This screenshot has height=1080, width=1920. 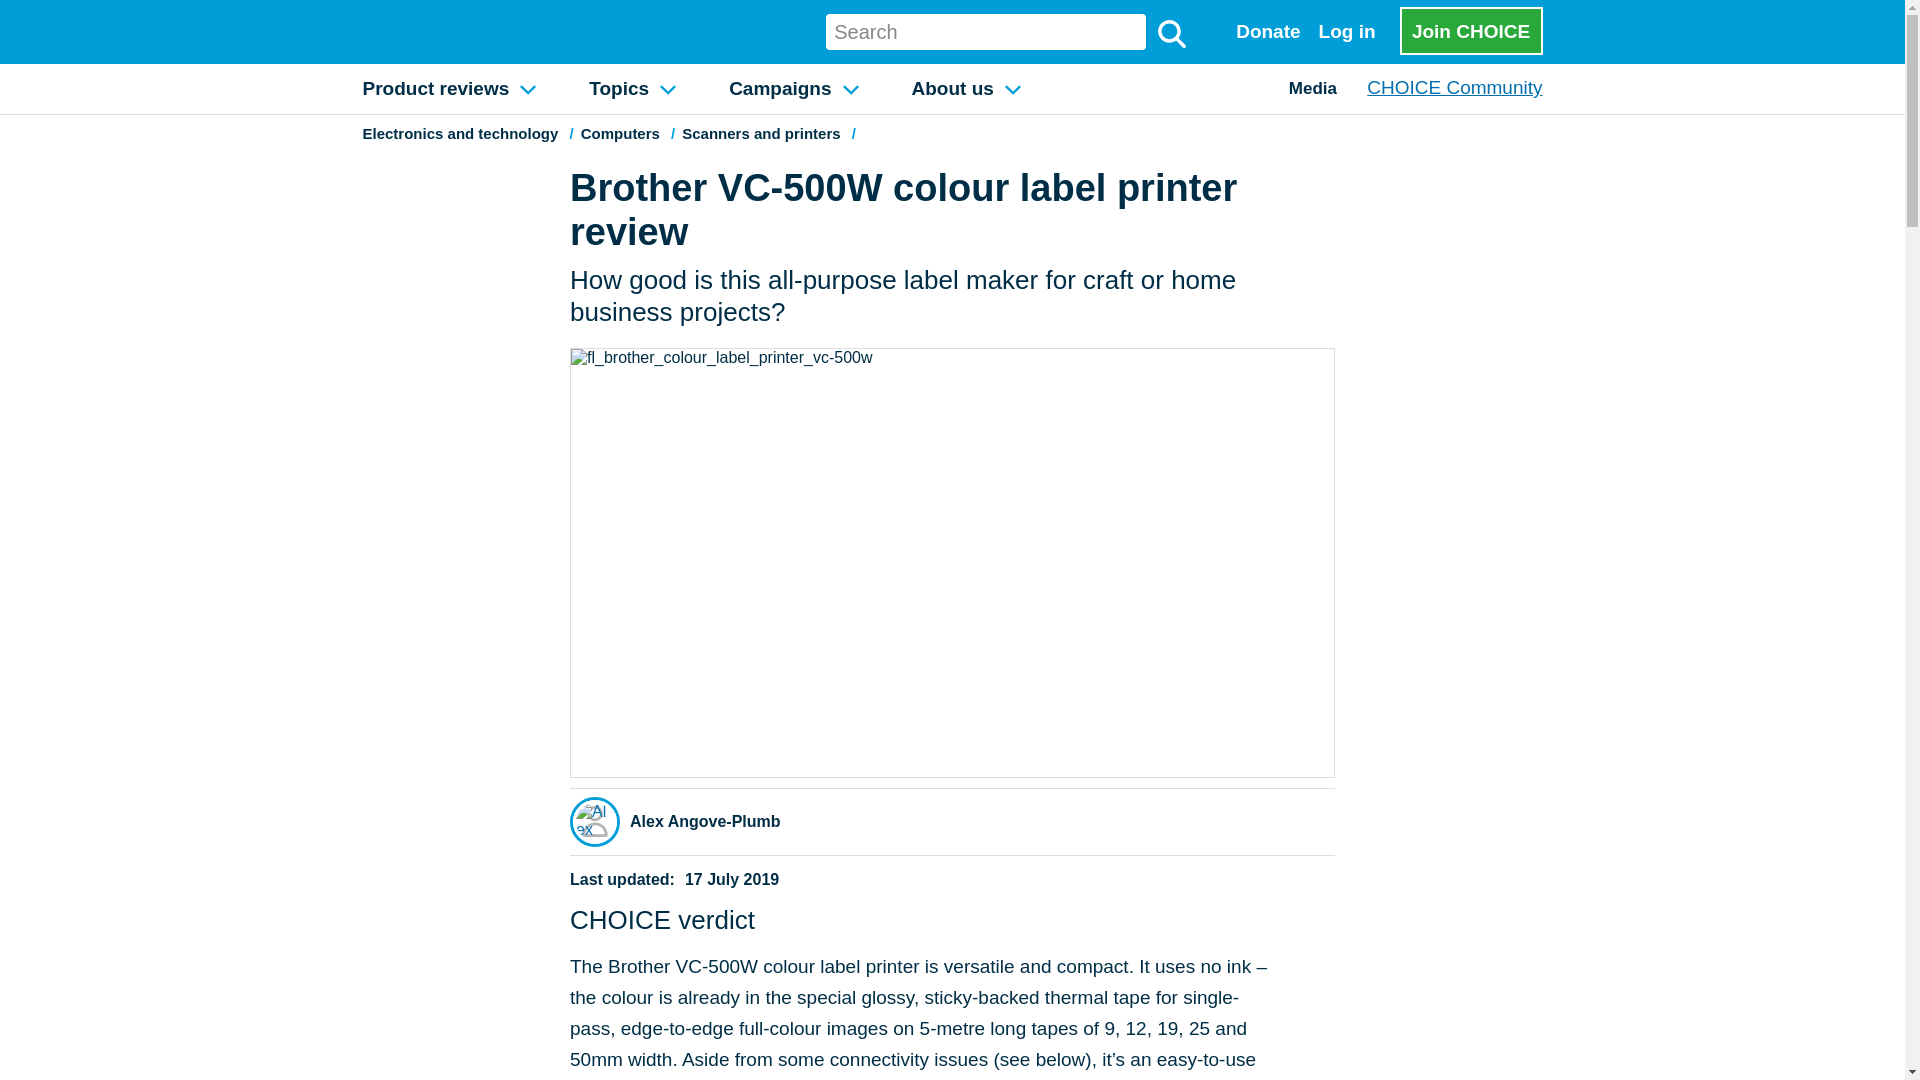 I want to click on Electronics and technology, so click(x=460, y=133).